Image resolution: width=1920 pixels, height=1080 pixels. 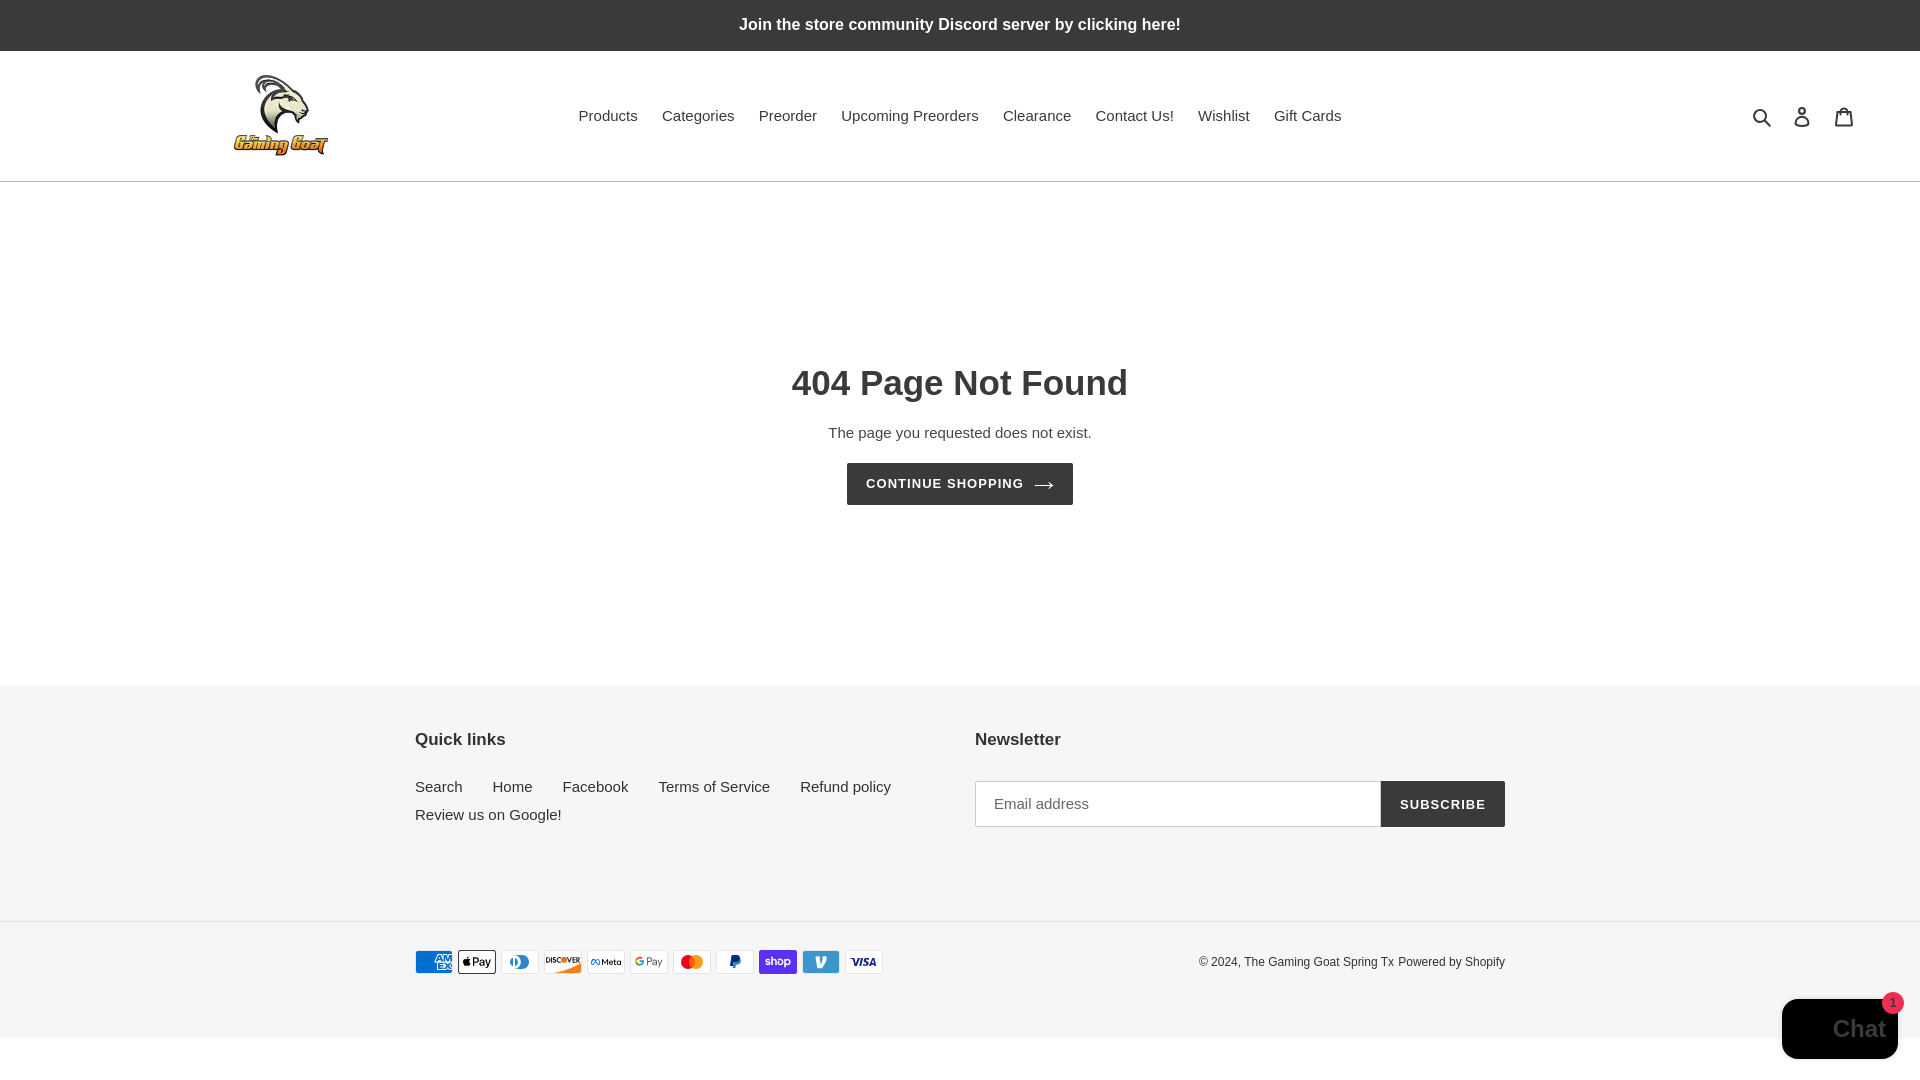 What do you see at coordinates (1442, 804) in the screenshot?
I see `SUBSCRIBE` at bounding box center [1442, 804].